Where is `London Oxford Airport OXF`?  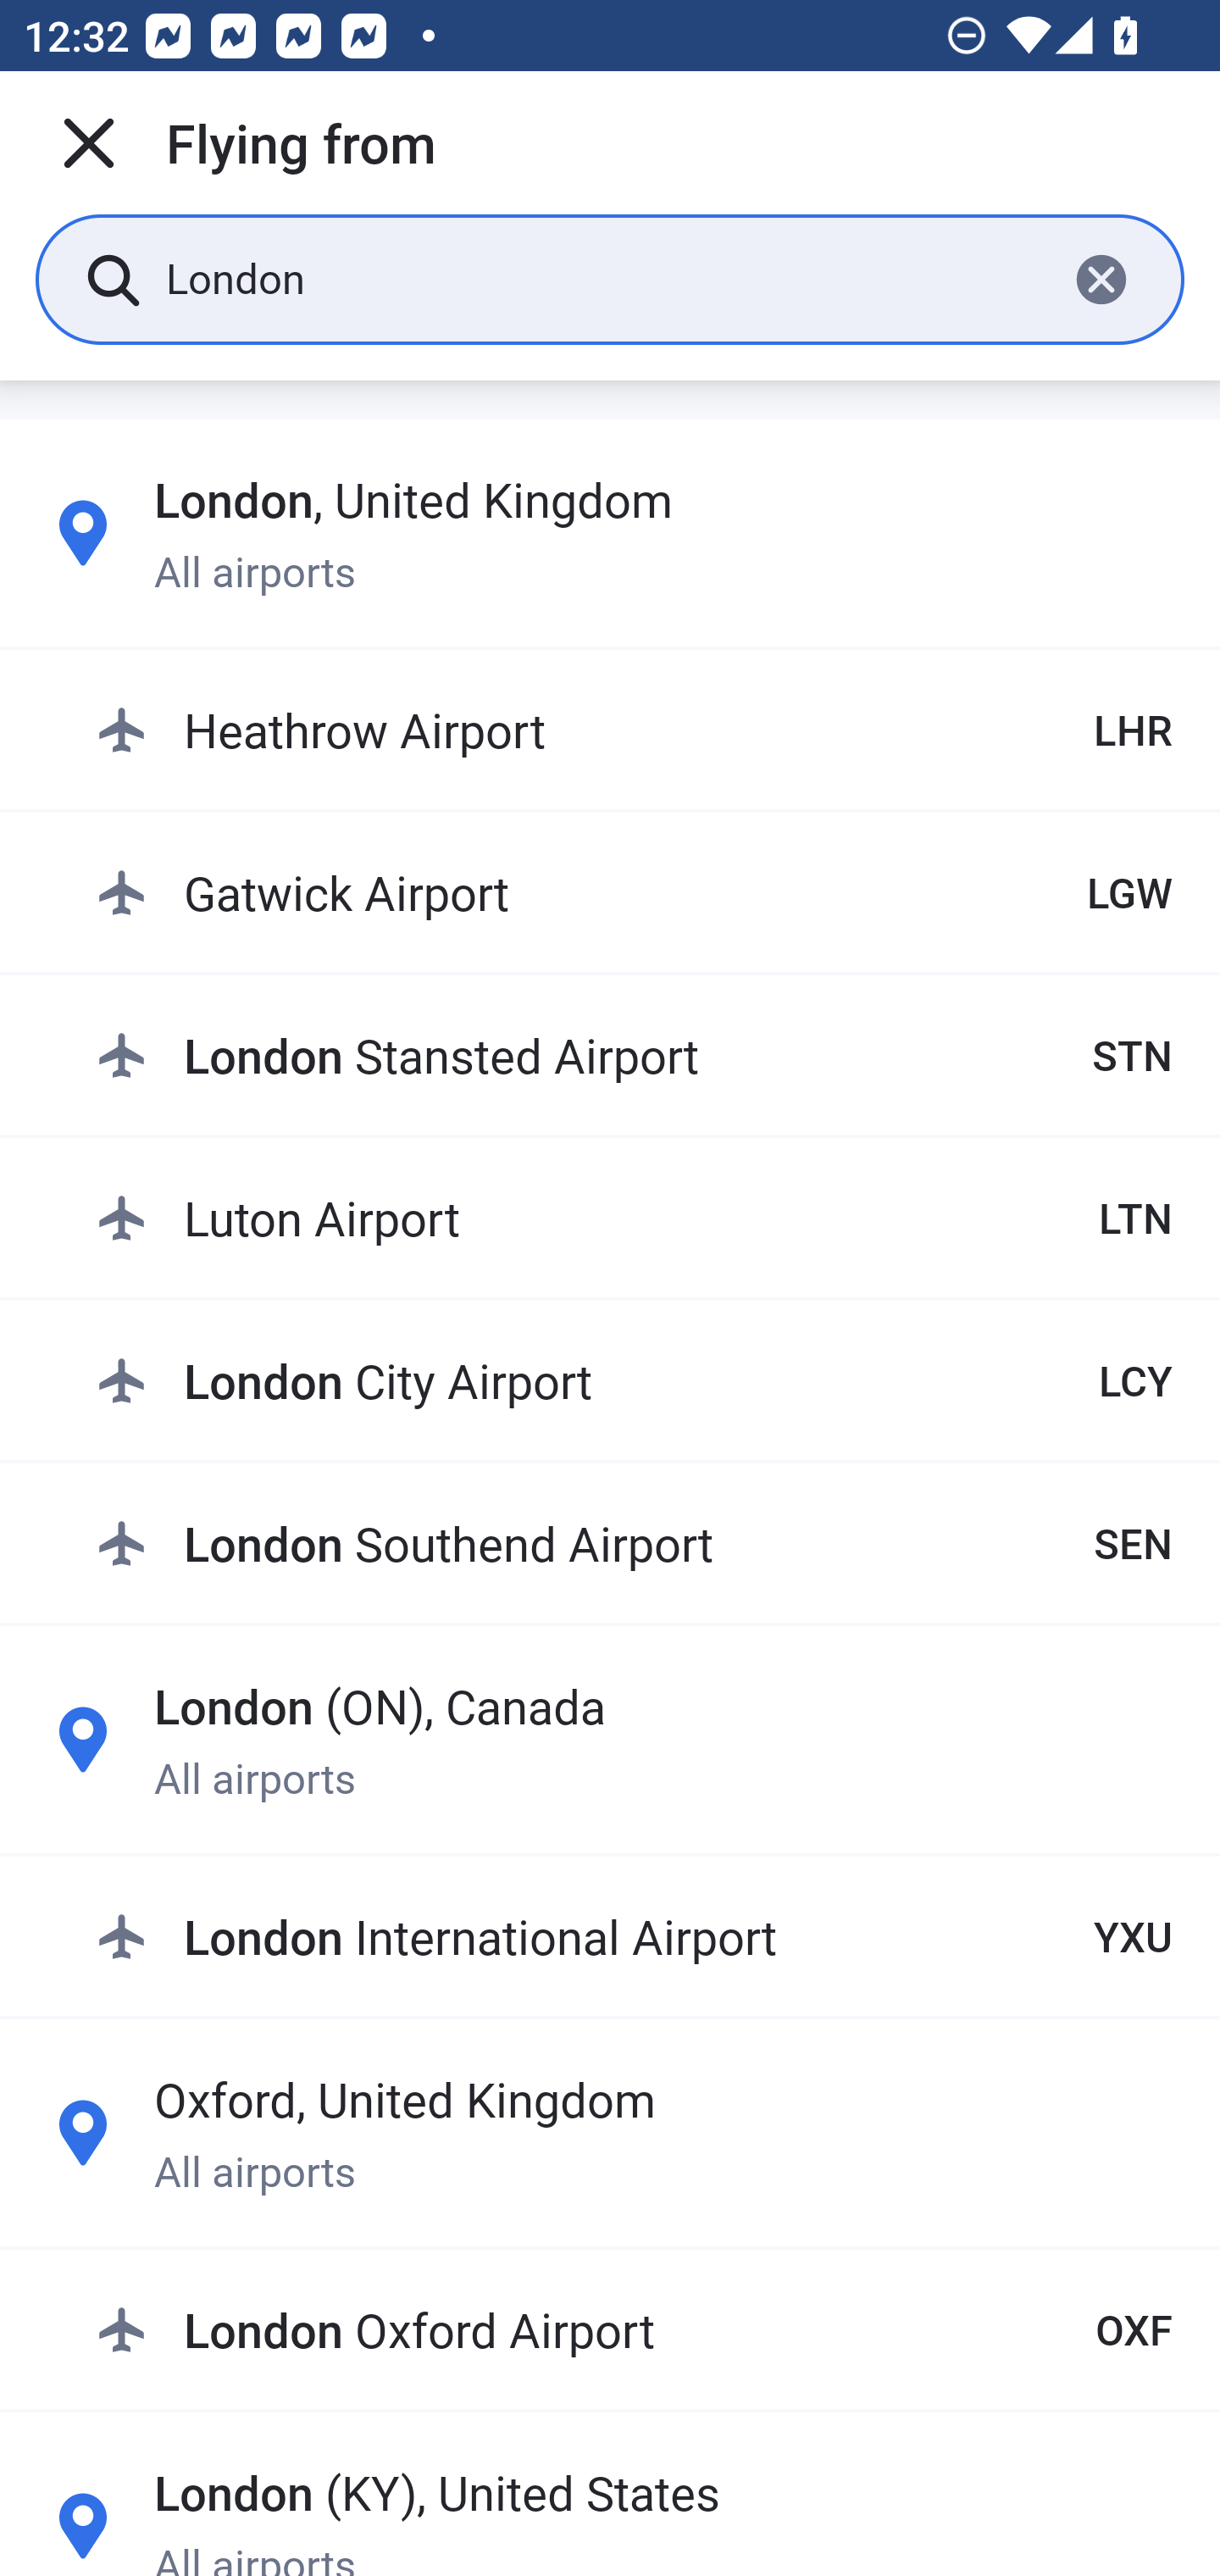 London Oxford Airport OXF is located at coordinates (634, 2330).